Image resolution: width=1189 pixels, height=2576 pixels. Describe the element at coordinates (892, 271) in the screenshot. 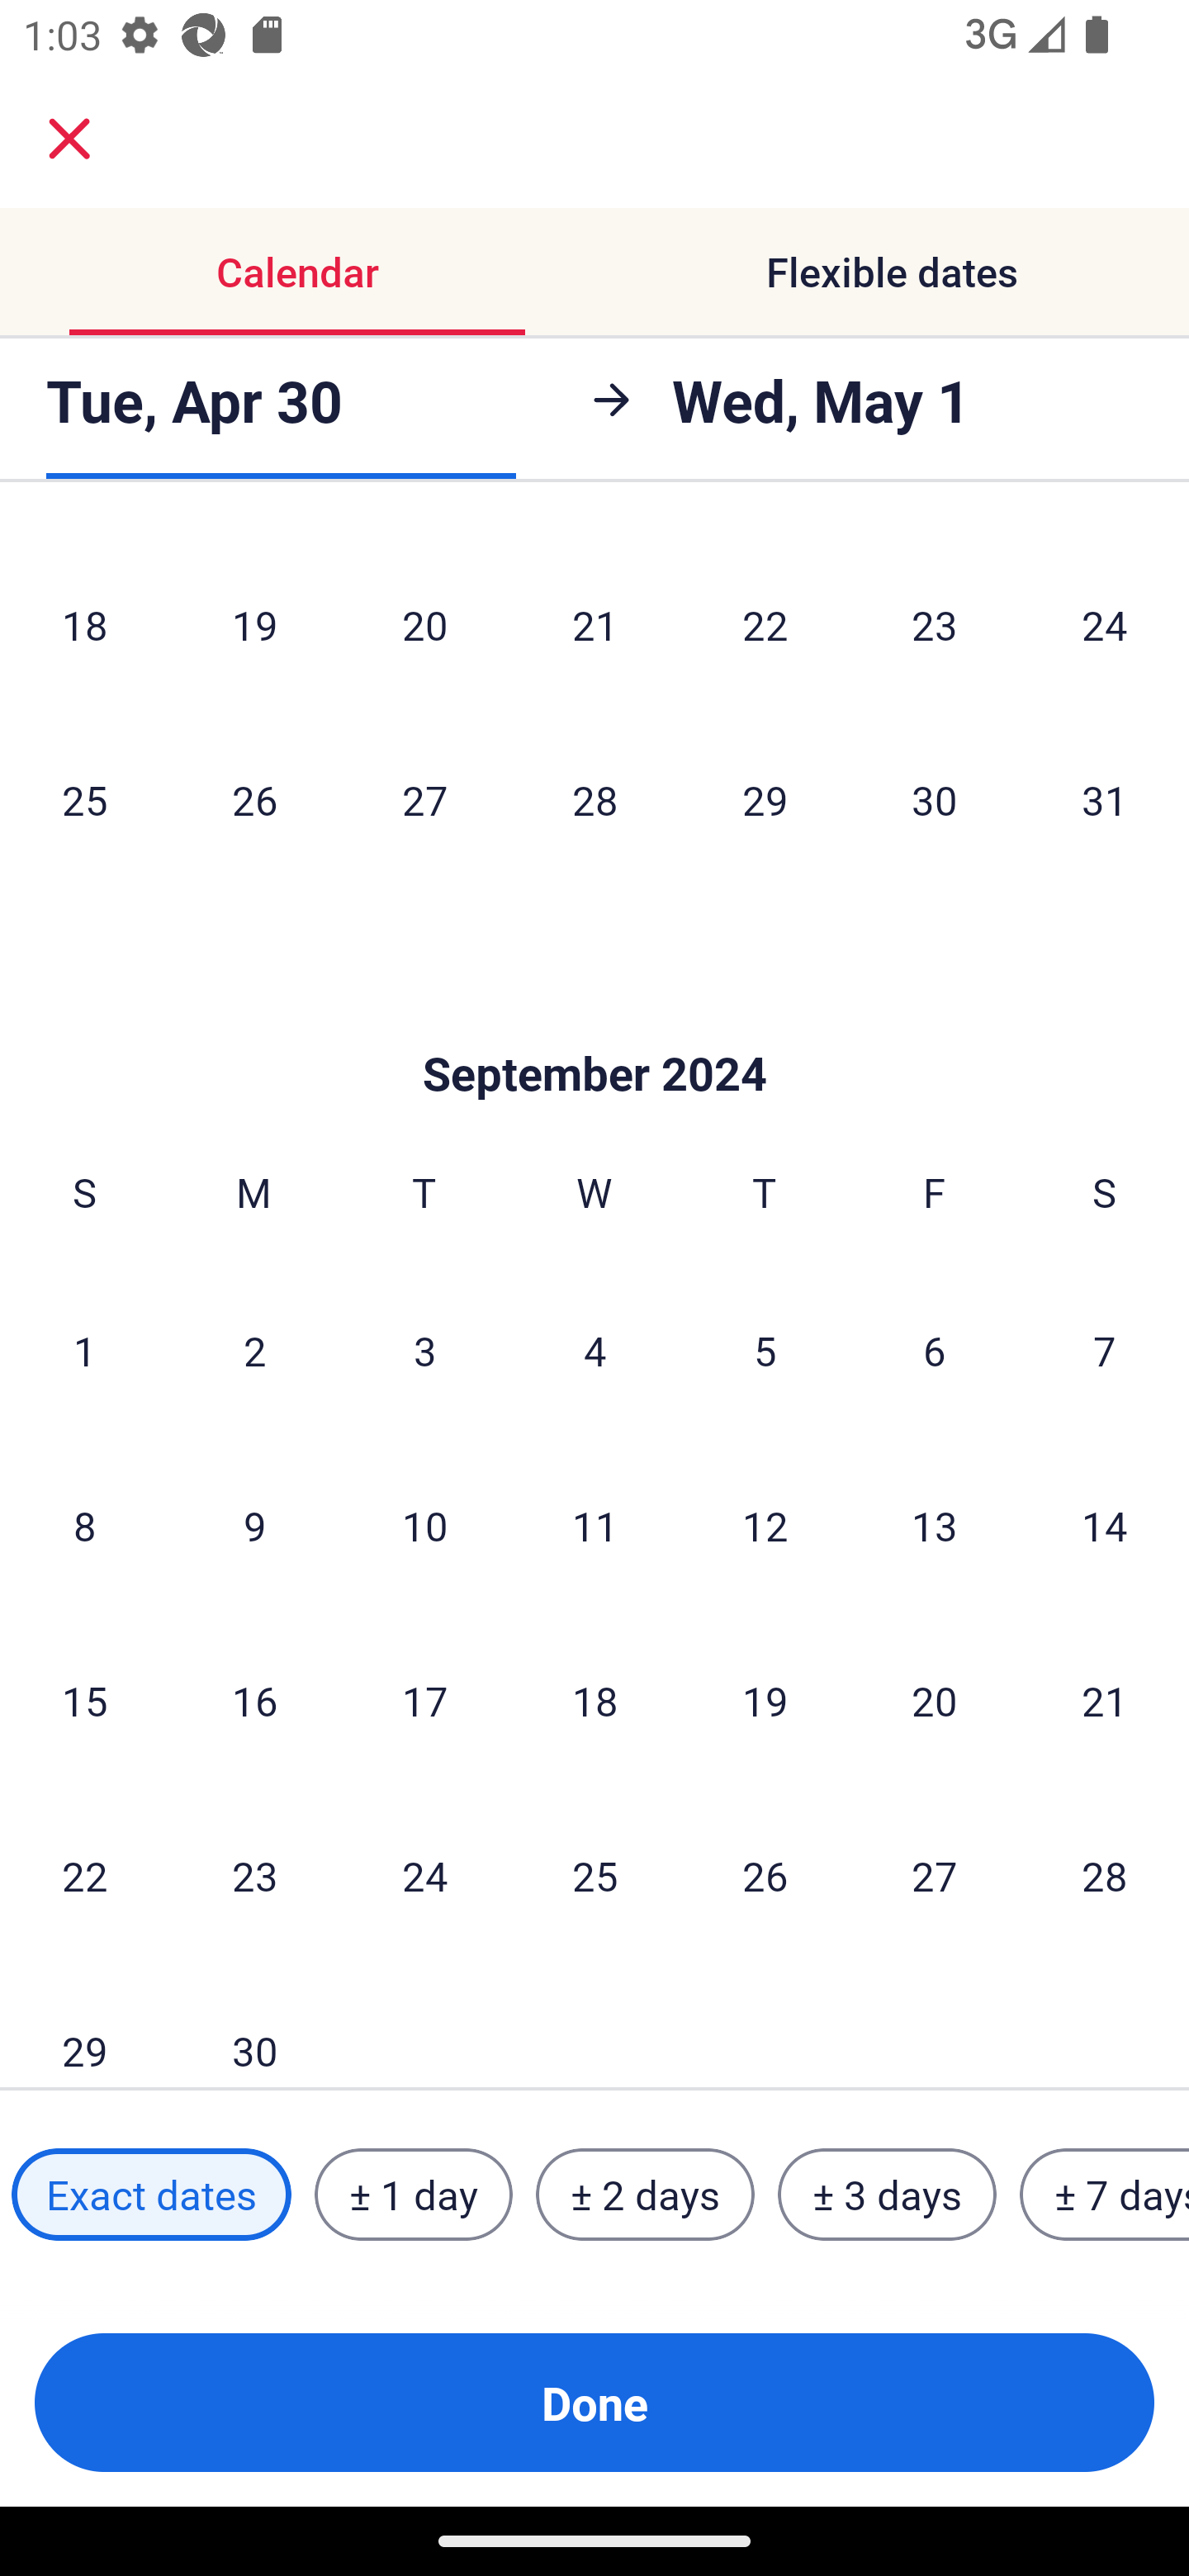

I see `Flexible dates` at that location.